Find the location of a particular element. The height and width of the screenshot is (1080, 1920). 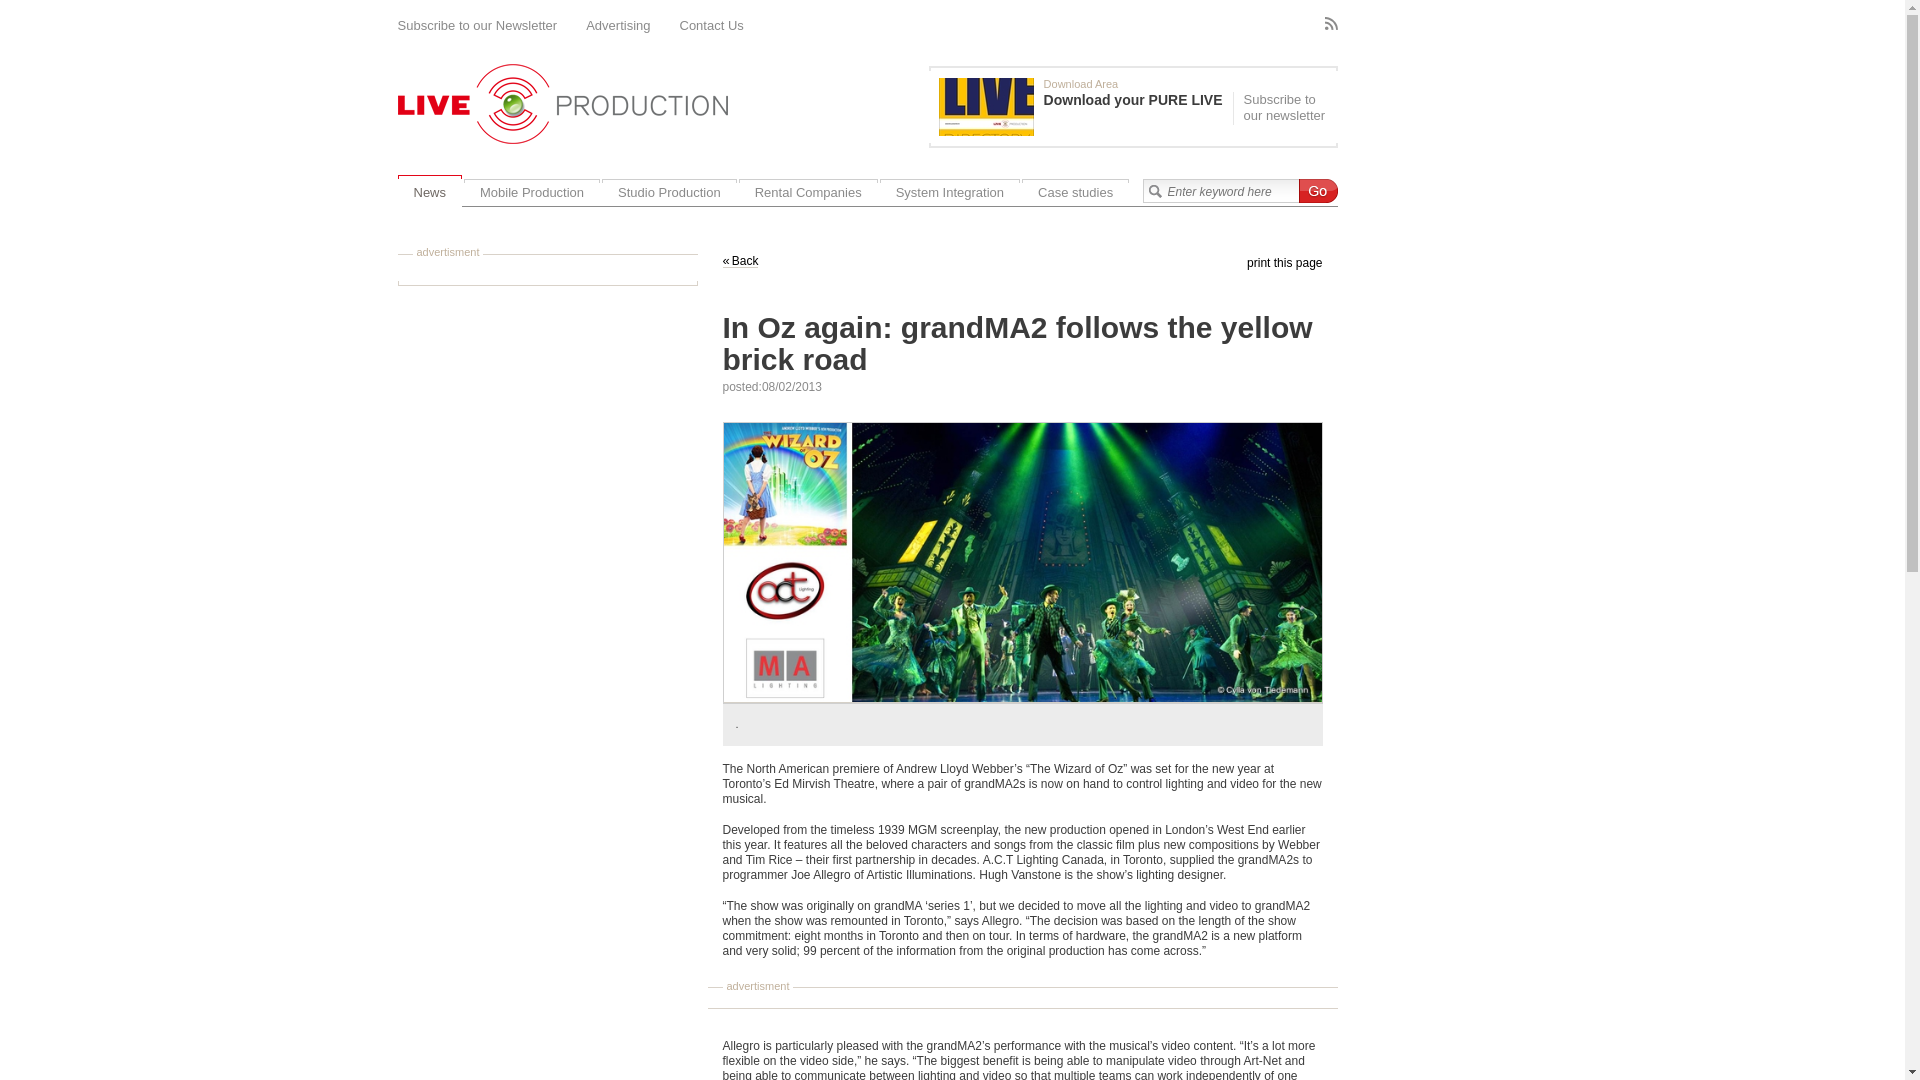

Go is located at coordinates (1316, 191).